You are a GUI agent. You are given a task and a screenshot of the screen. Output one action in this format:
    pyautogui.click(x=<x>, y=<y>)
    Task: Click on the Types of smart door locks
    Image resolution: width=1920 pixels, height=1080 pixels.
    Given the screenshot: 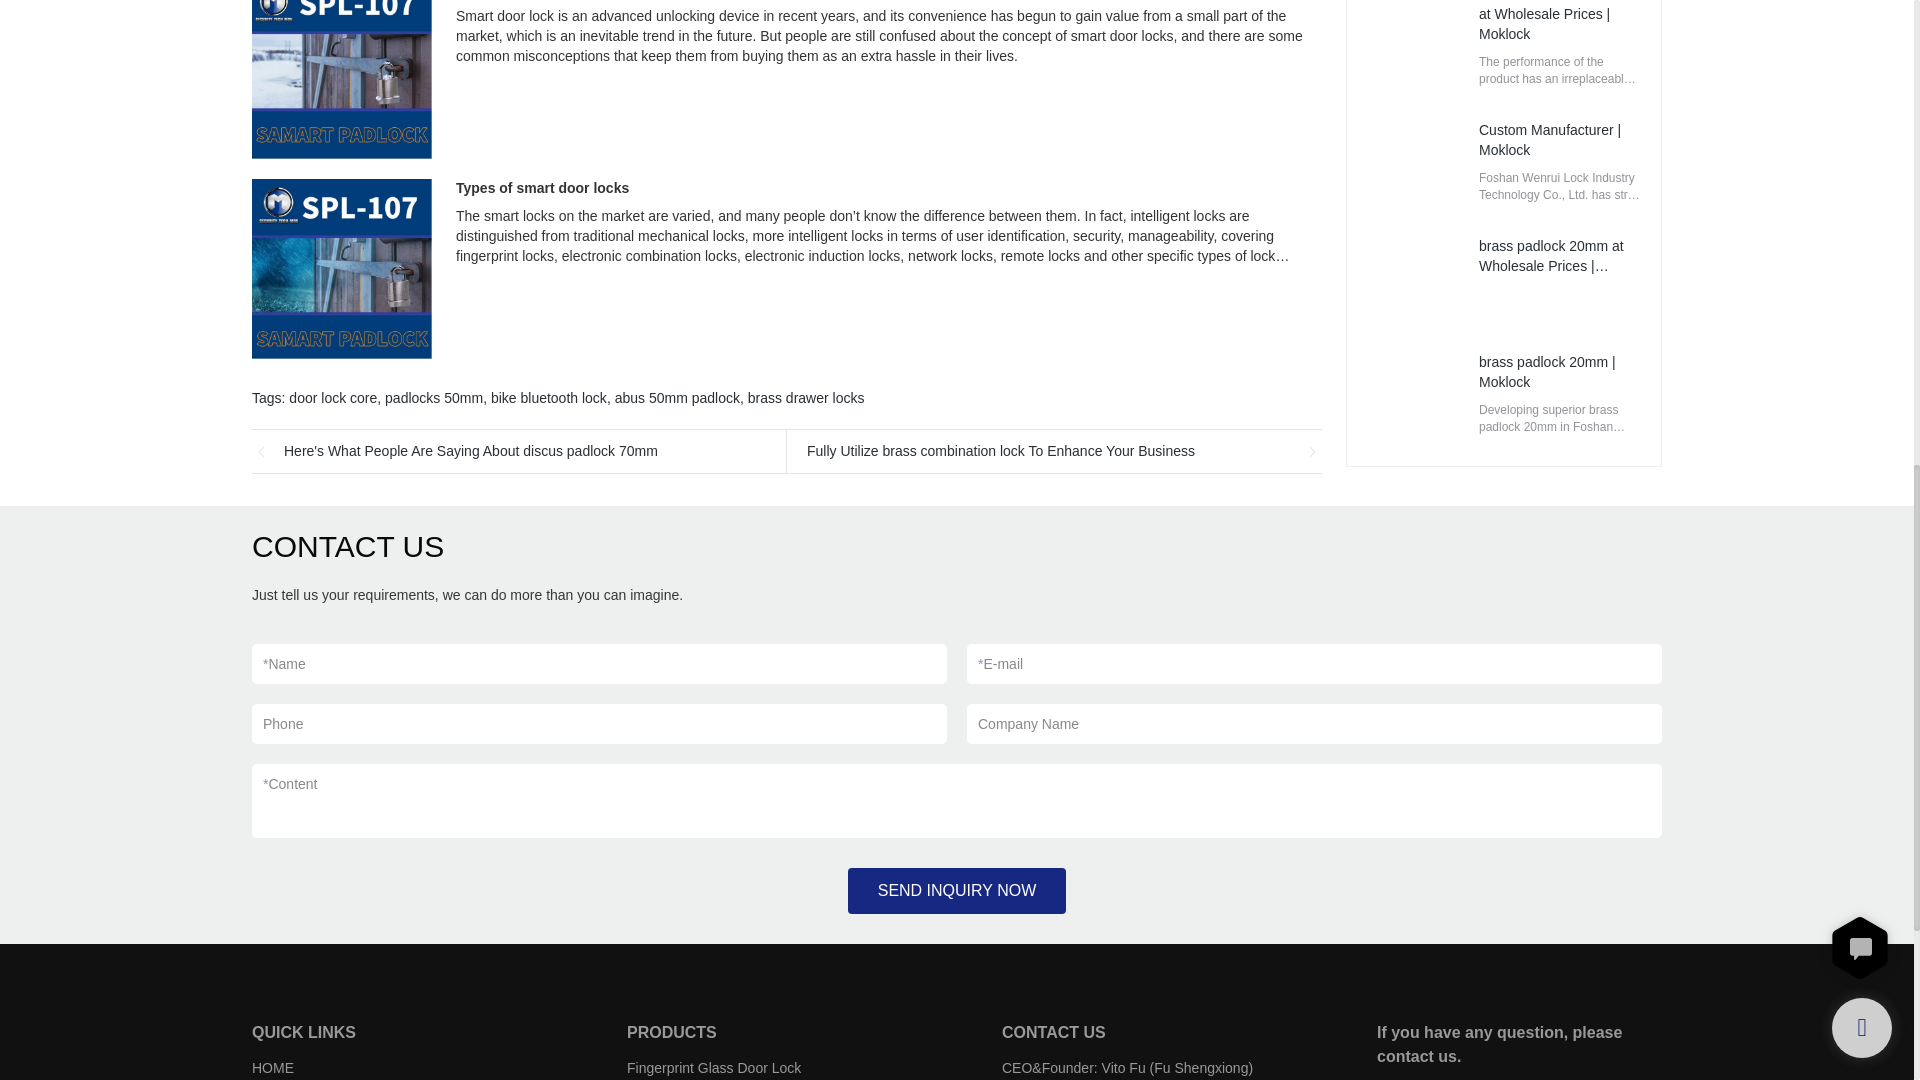 What is the action you would take?
    pyautogui.click(x=542, y=188)
    